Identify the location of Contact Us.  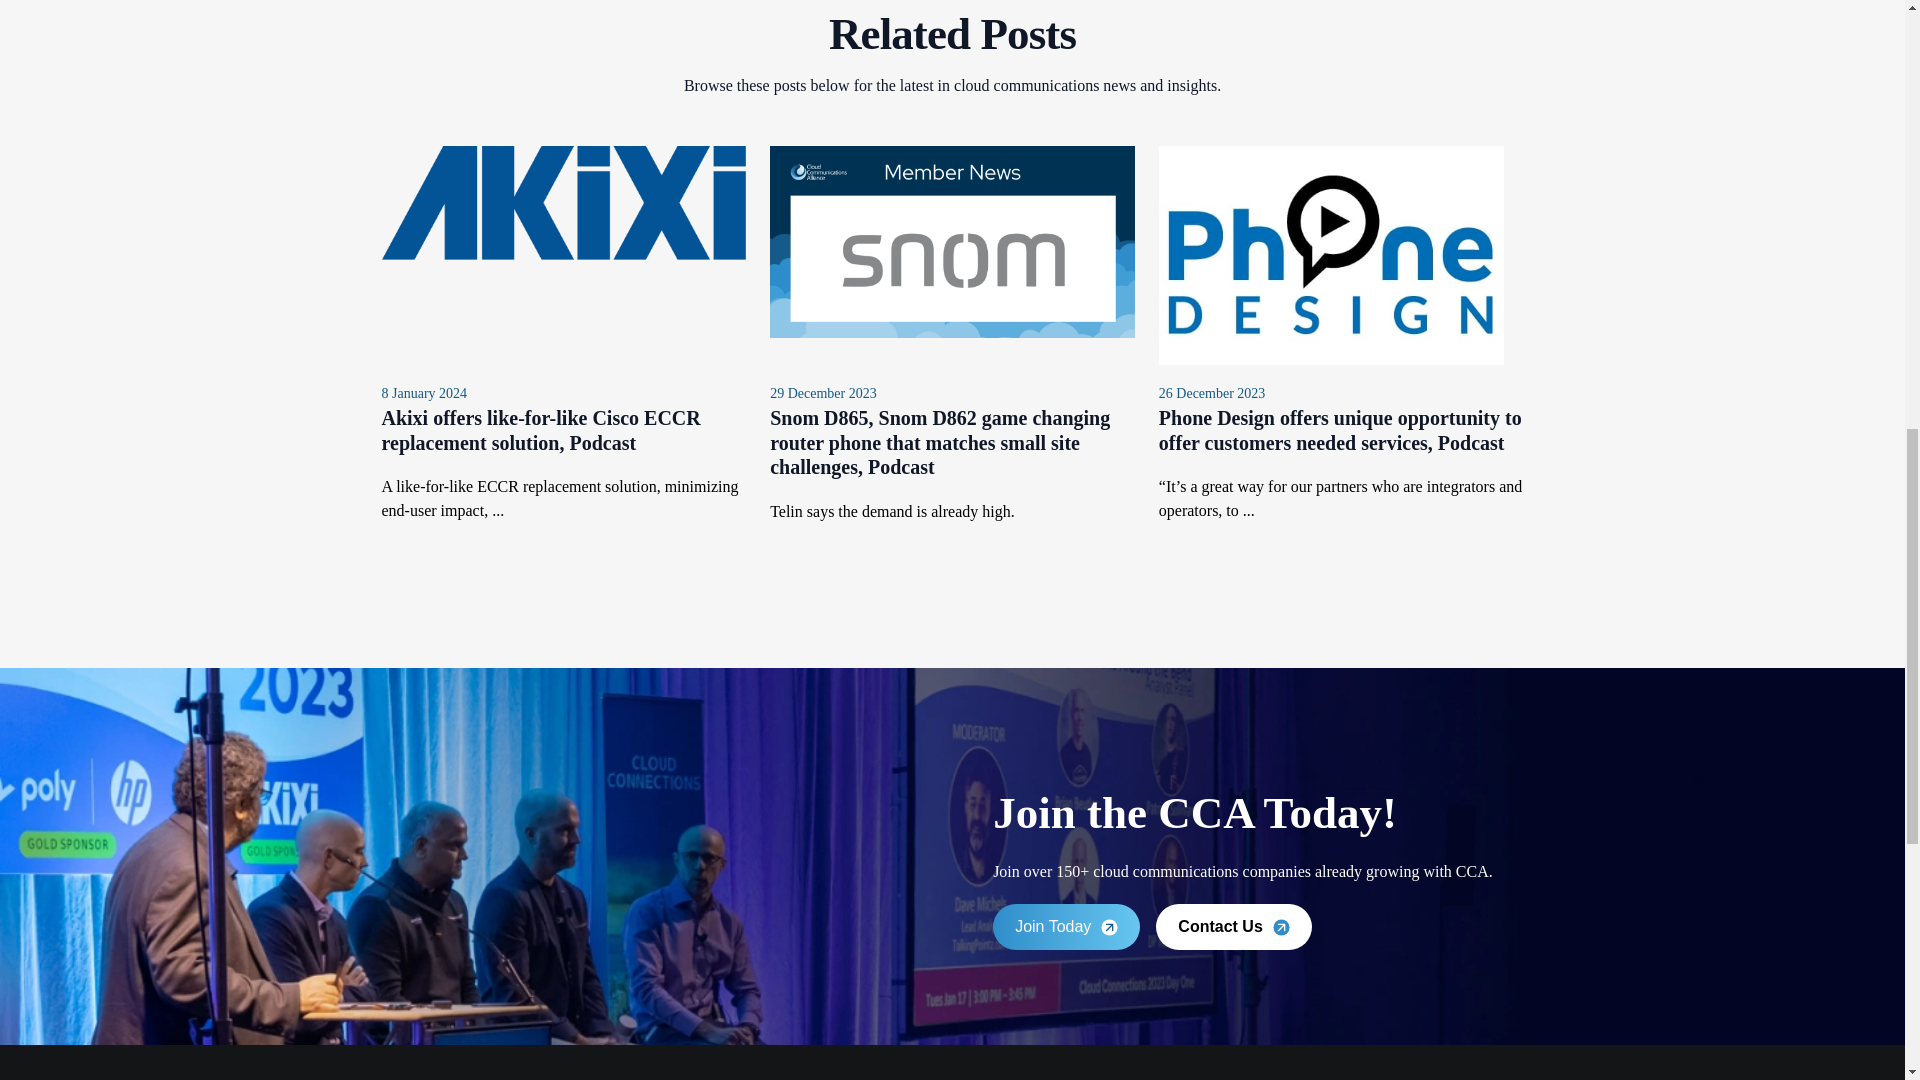
(1233, 927).